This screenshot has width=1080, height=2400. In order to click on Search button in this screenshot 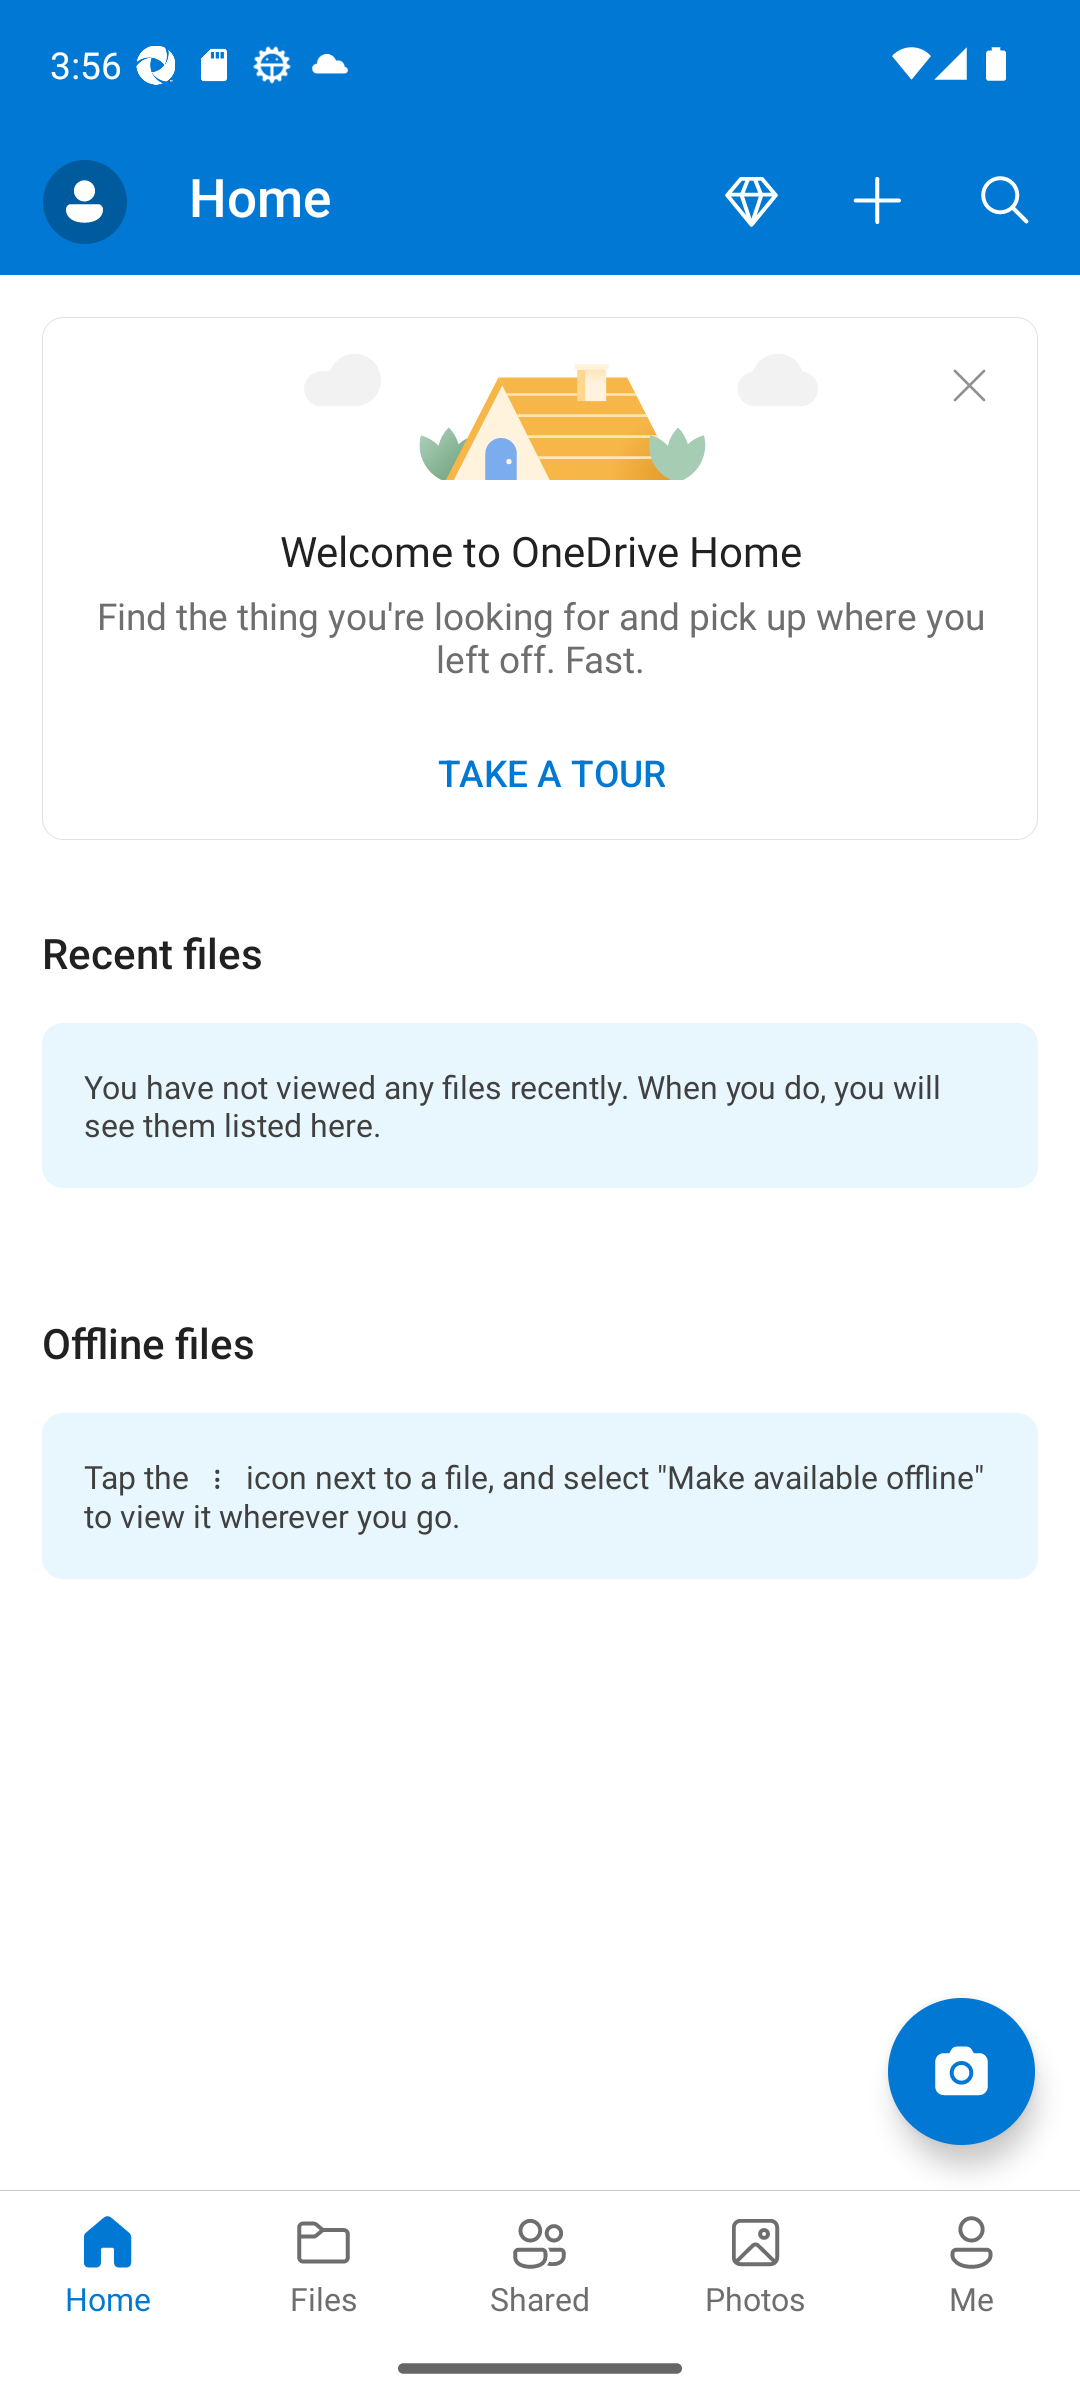, I will do `click(1005, 202)`.